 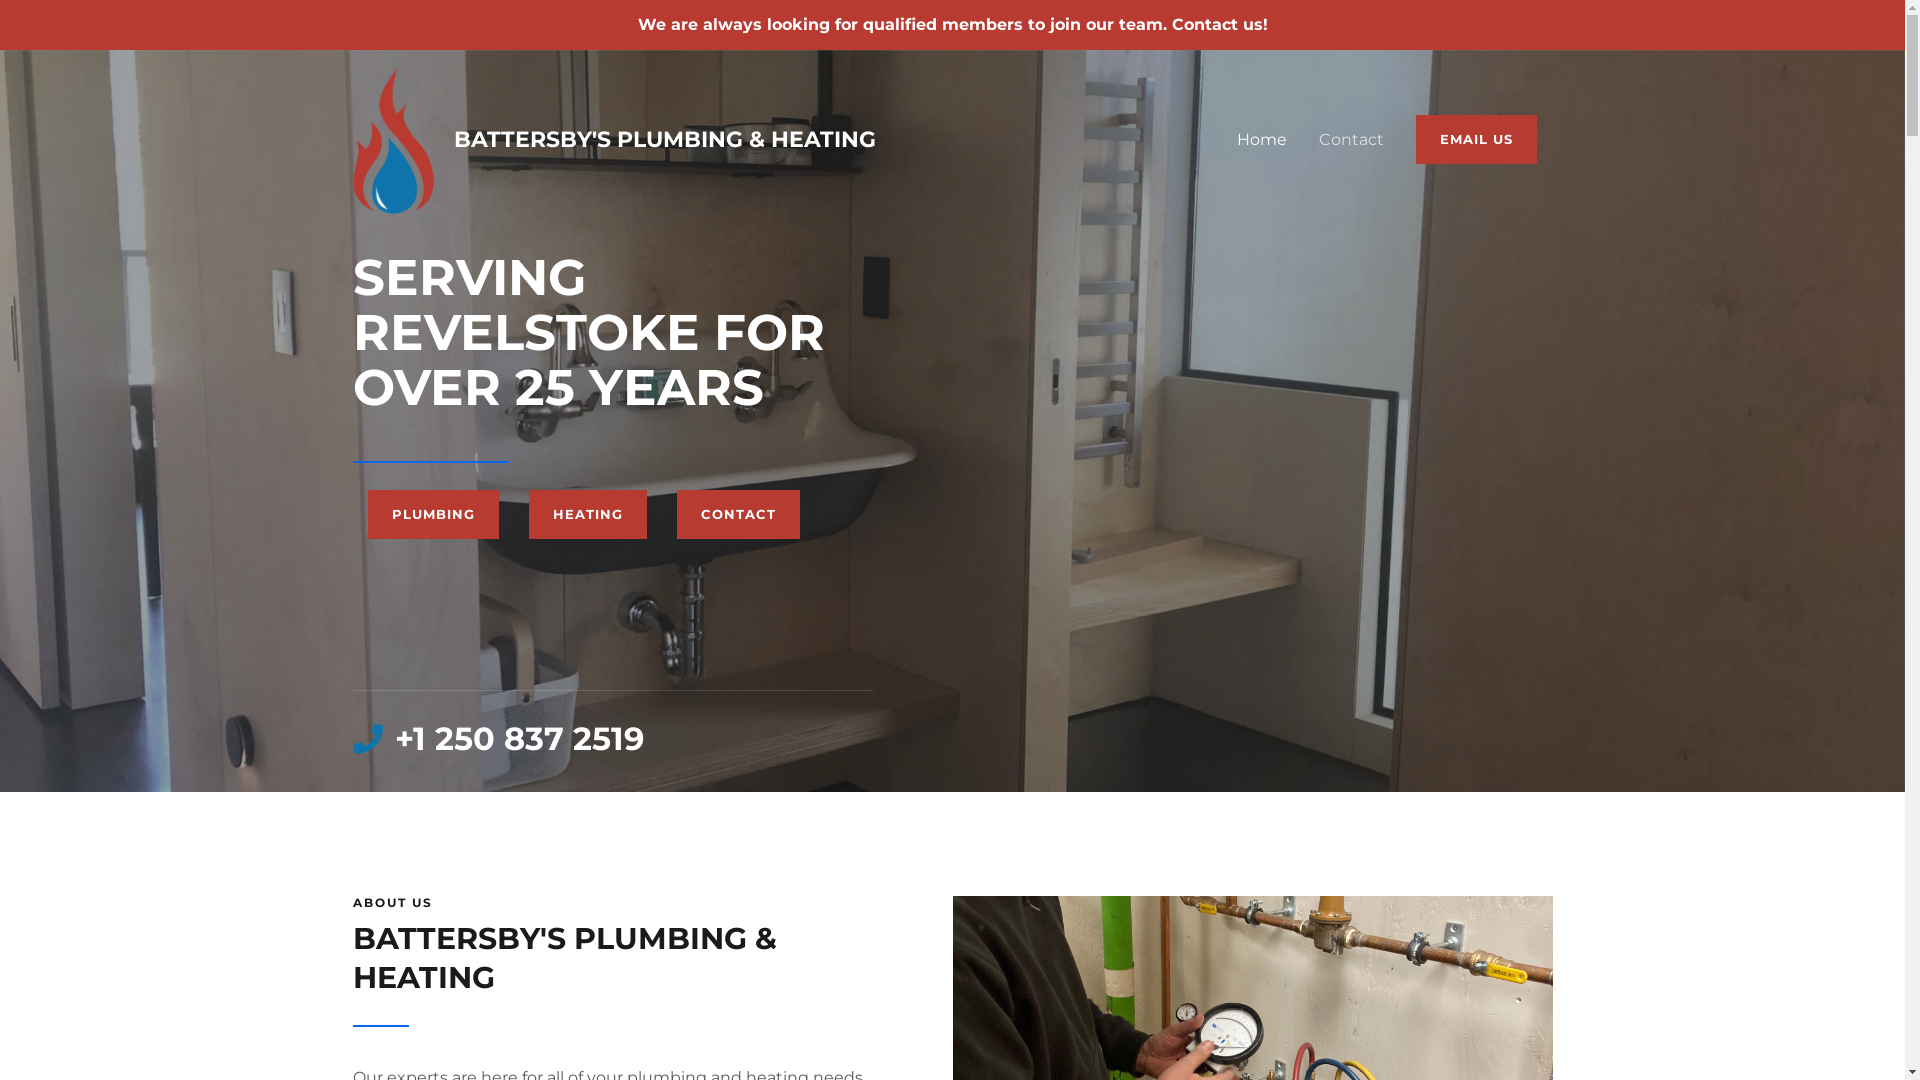 I want to click on CONTACT, so click(x=738, y=514).